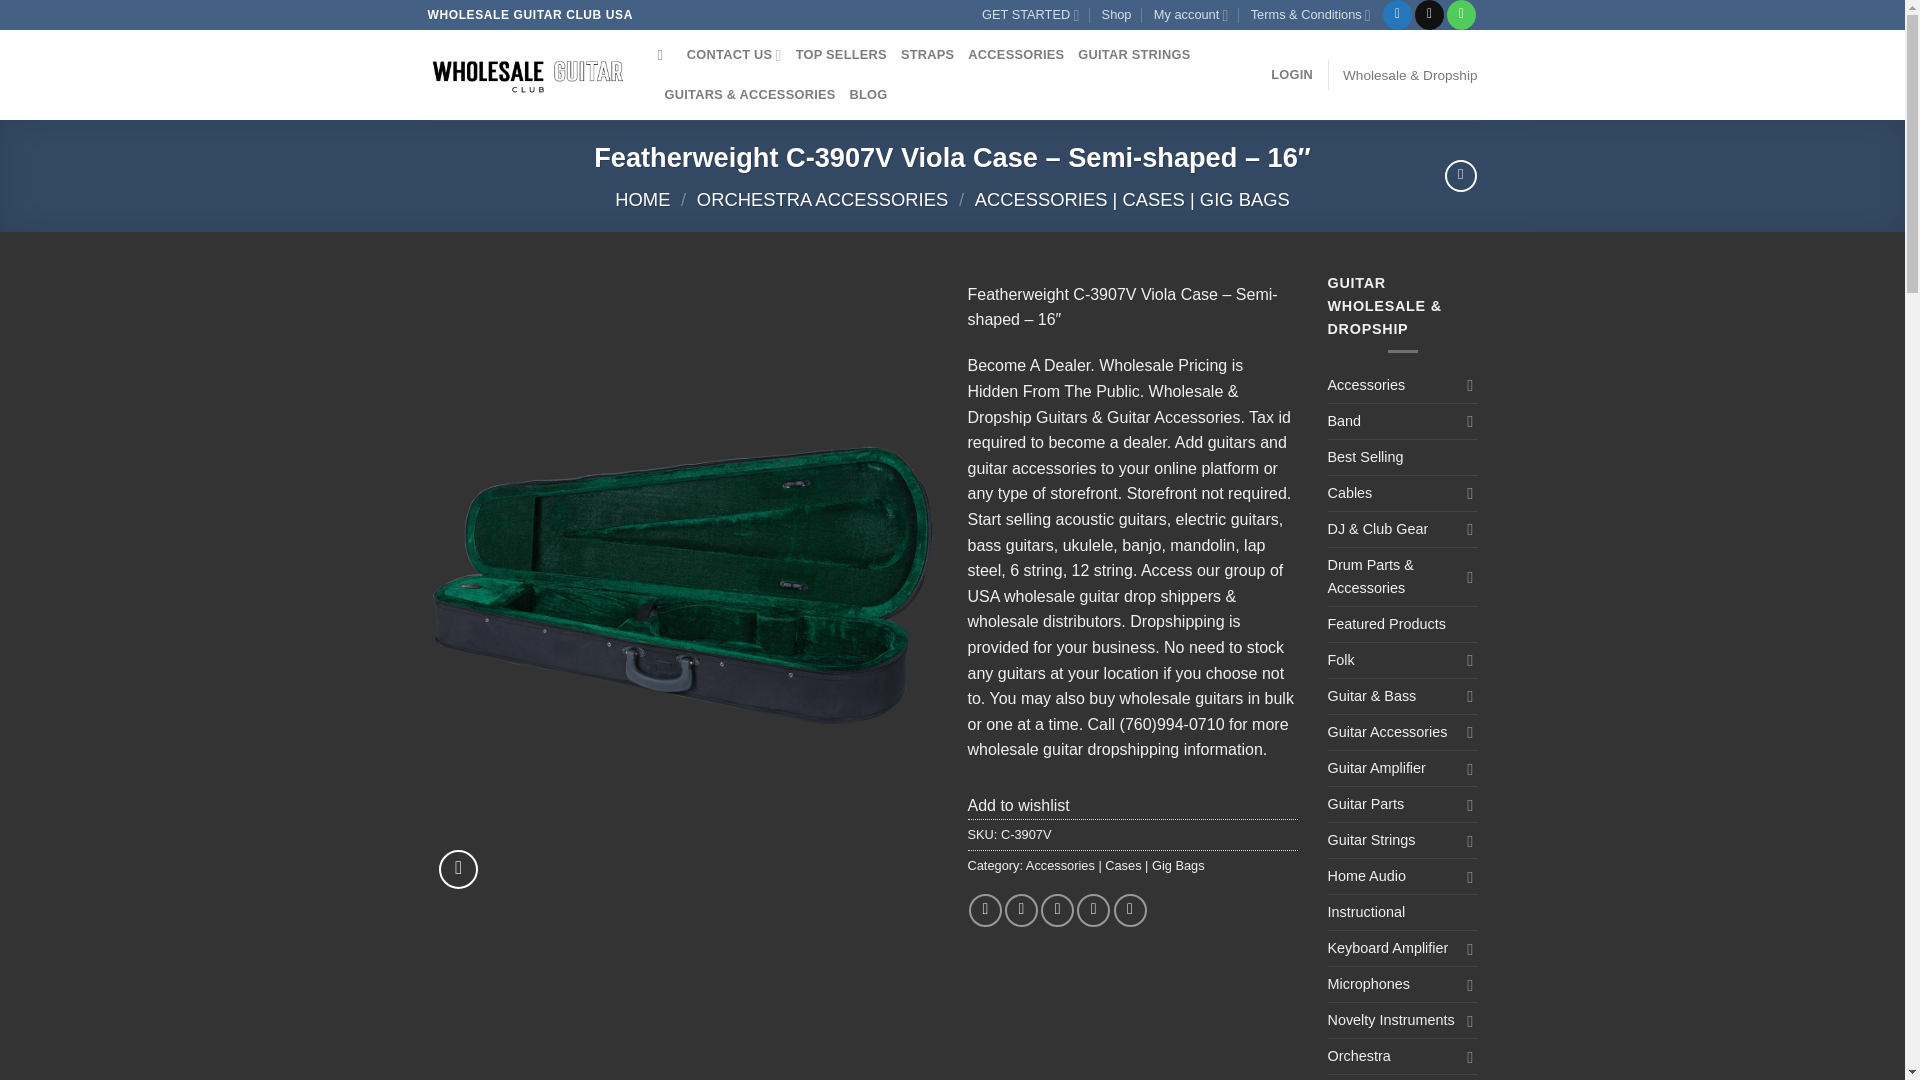 This screenshot has height=1080, width=1920. I want to click on Call us, so click(1462, 15).